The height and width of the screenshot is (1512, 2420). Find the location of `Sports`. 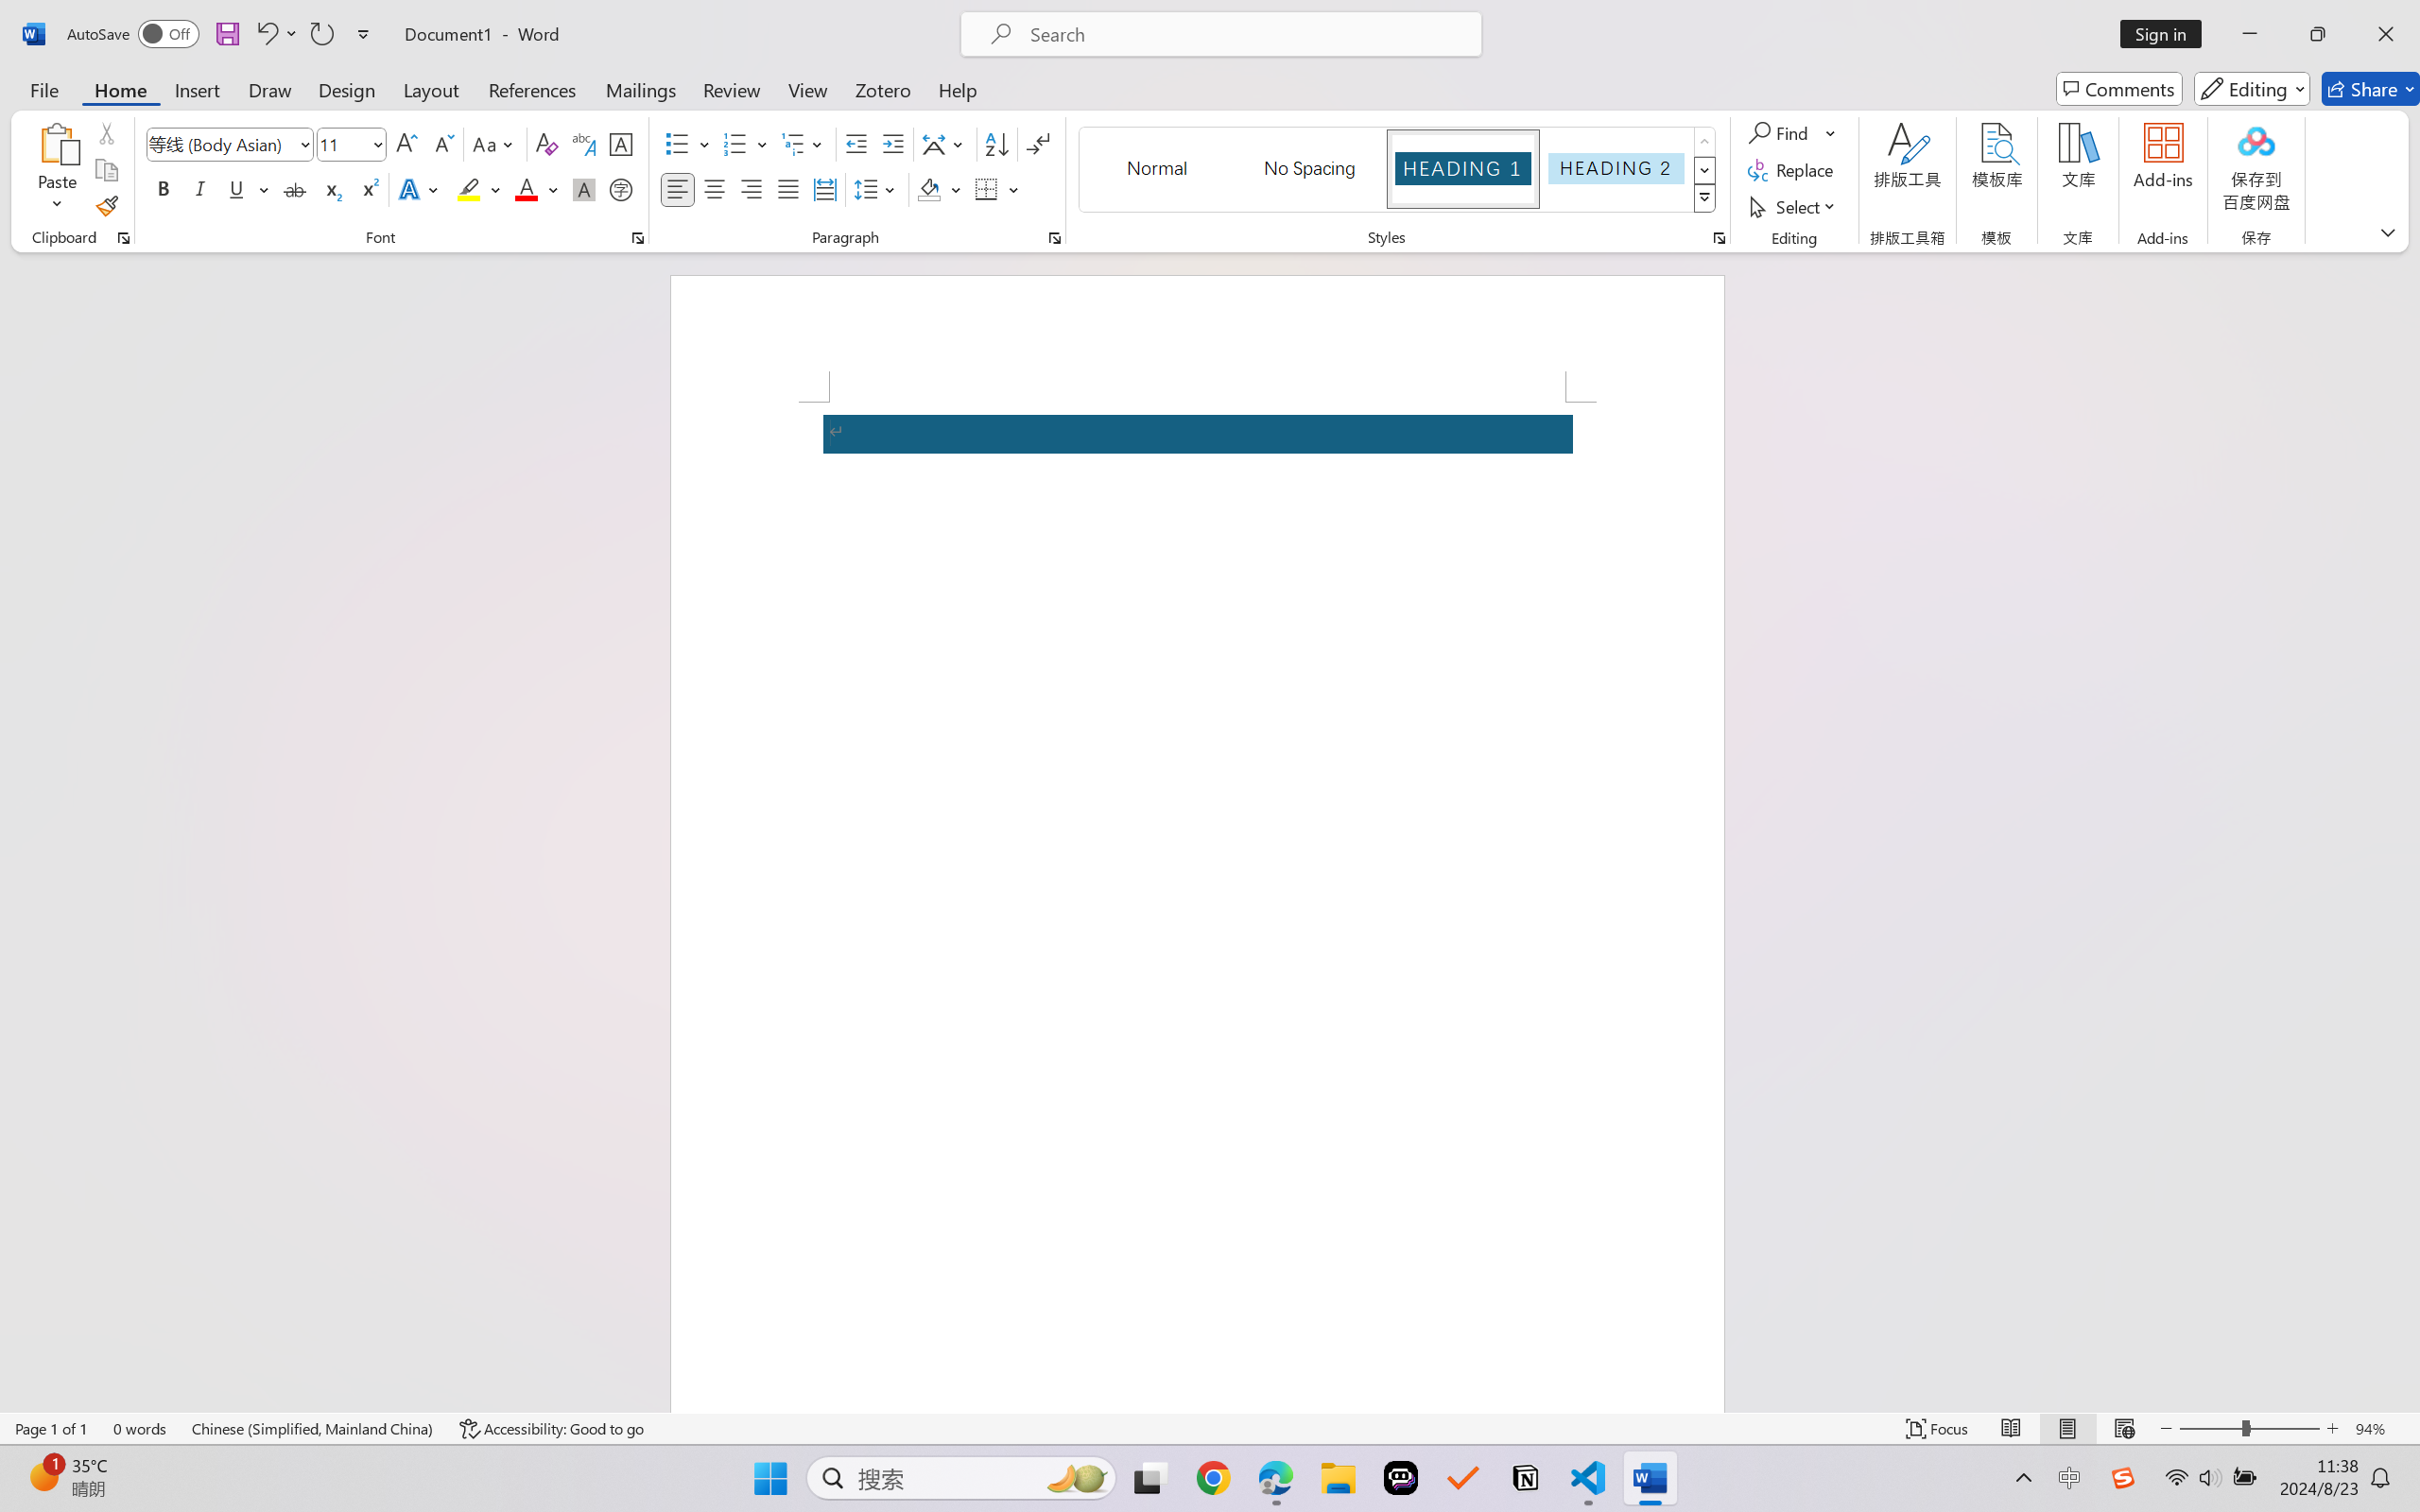

Sports is located at coordinates (108, 858).